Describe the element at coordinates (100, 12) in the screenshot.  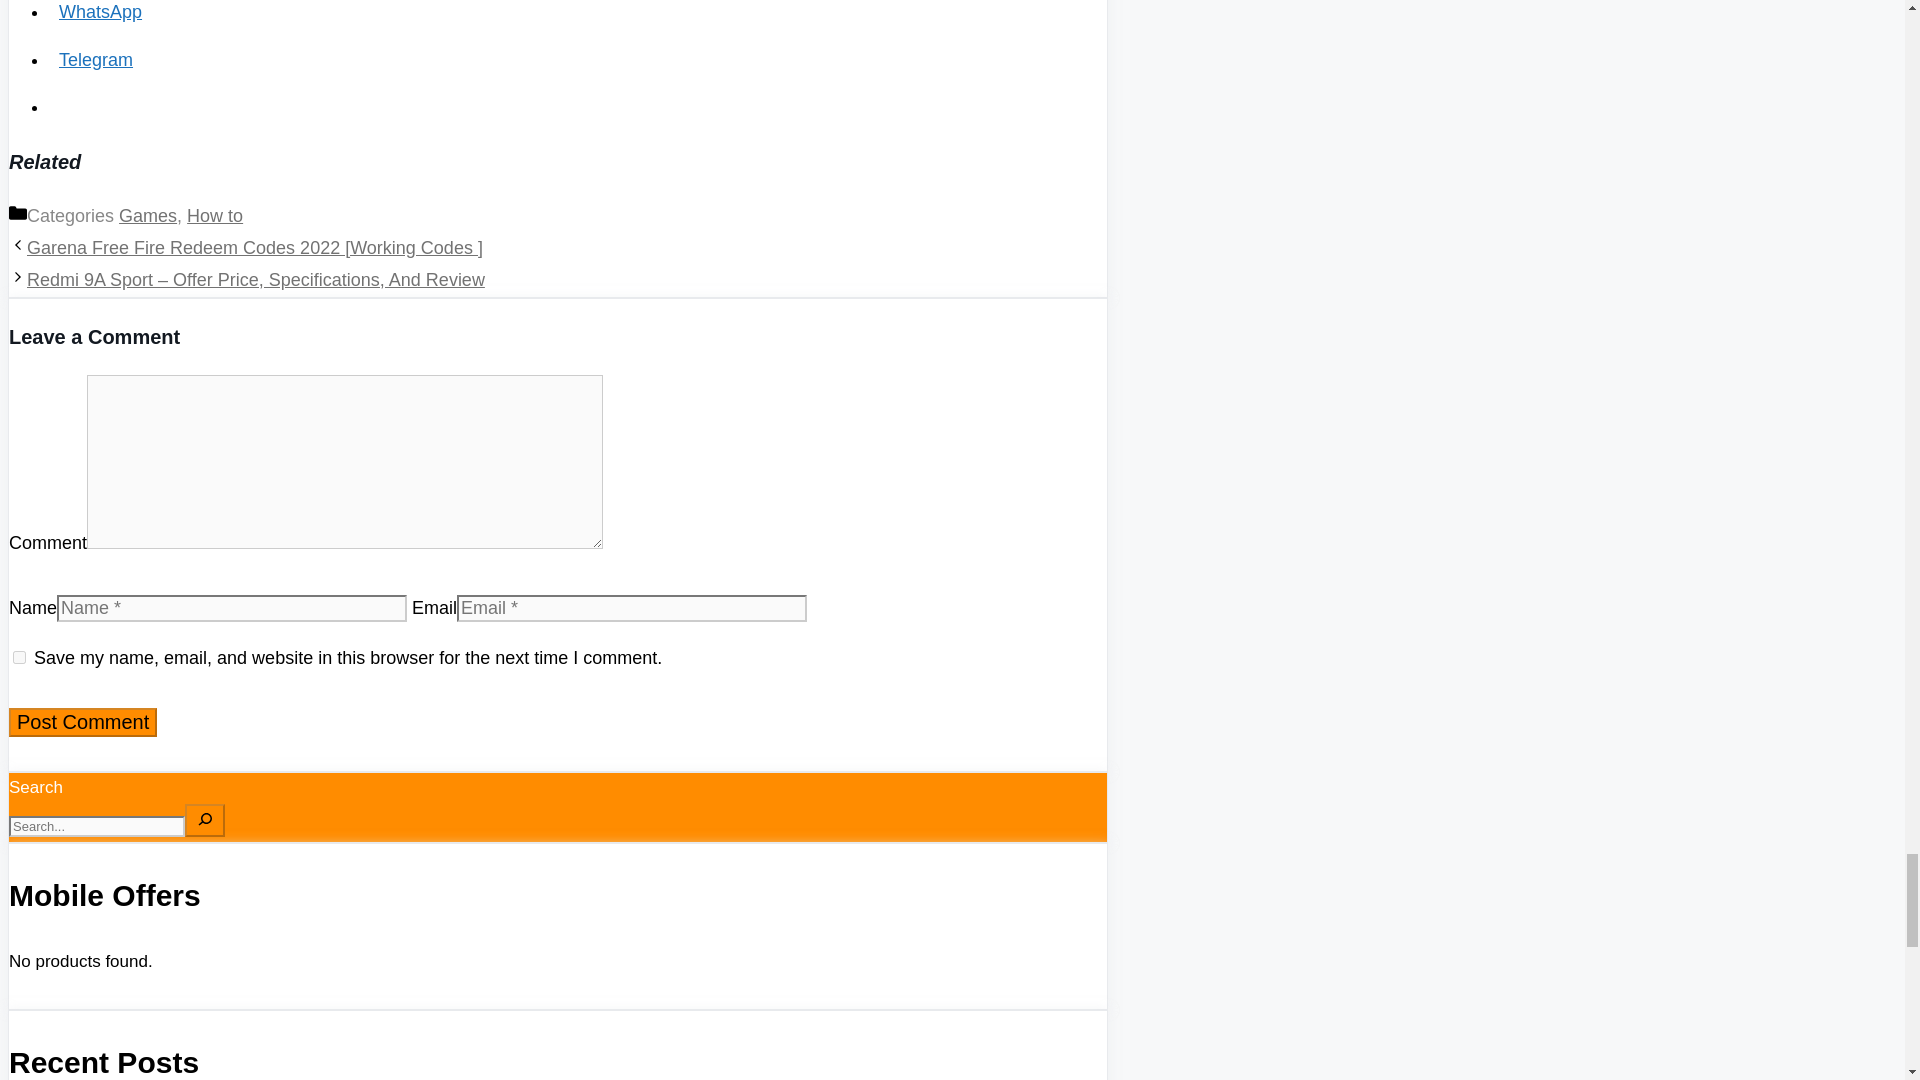
I see `Click to share on WhatsApp` at that location.